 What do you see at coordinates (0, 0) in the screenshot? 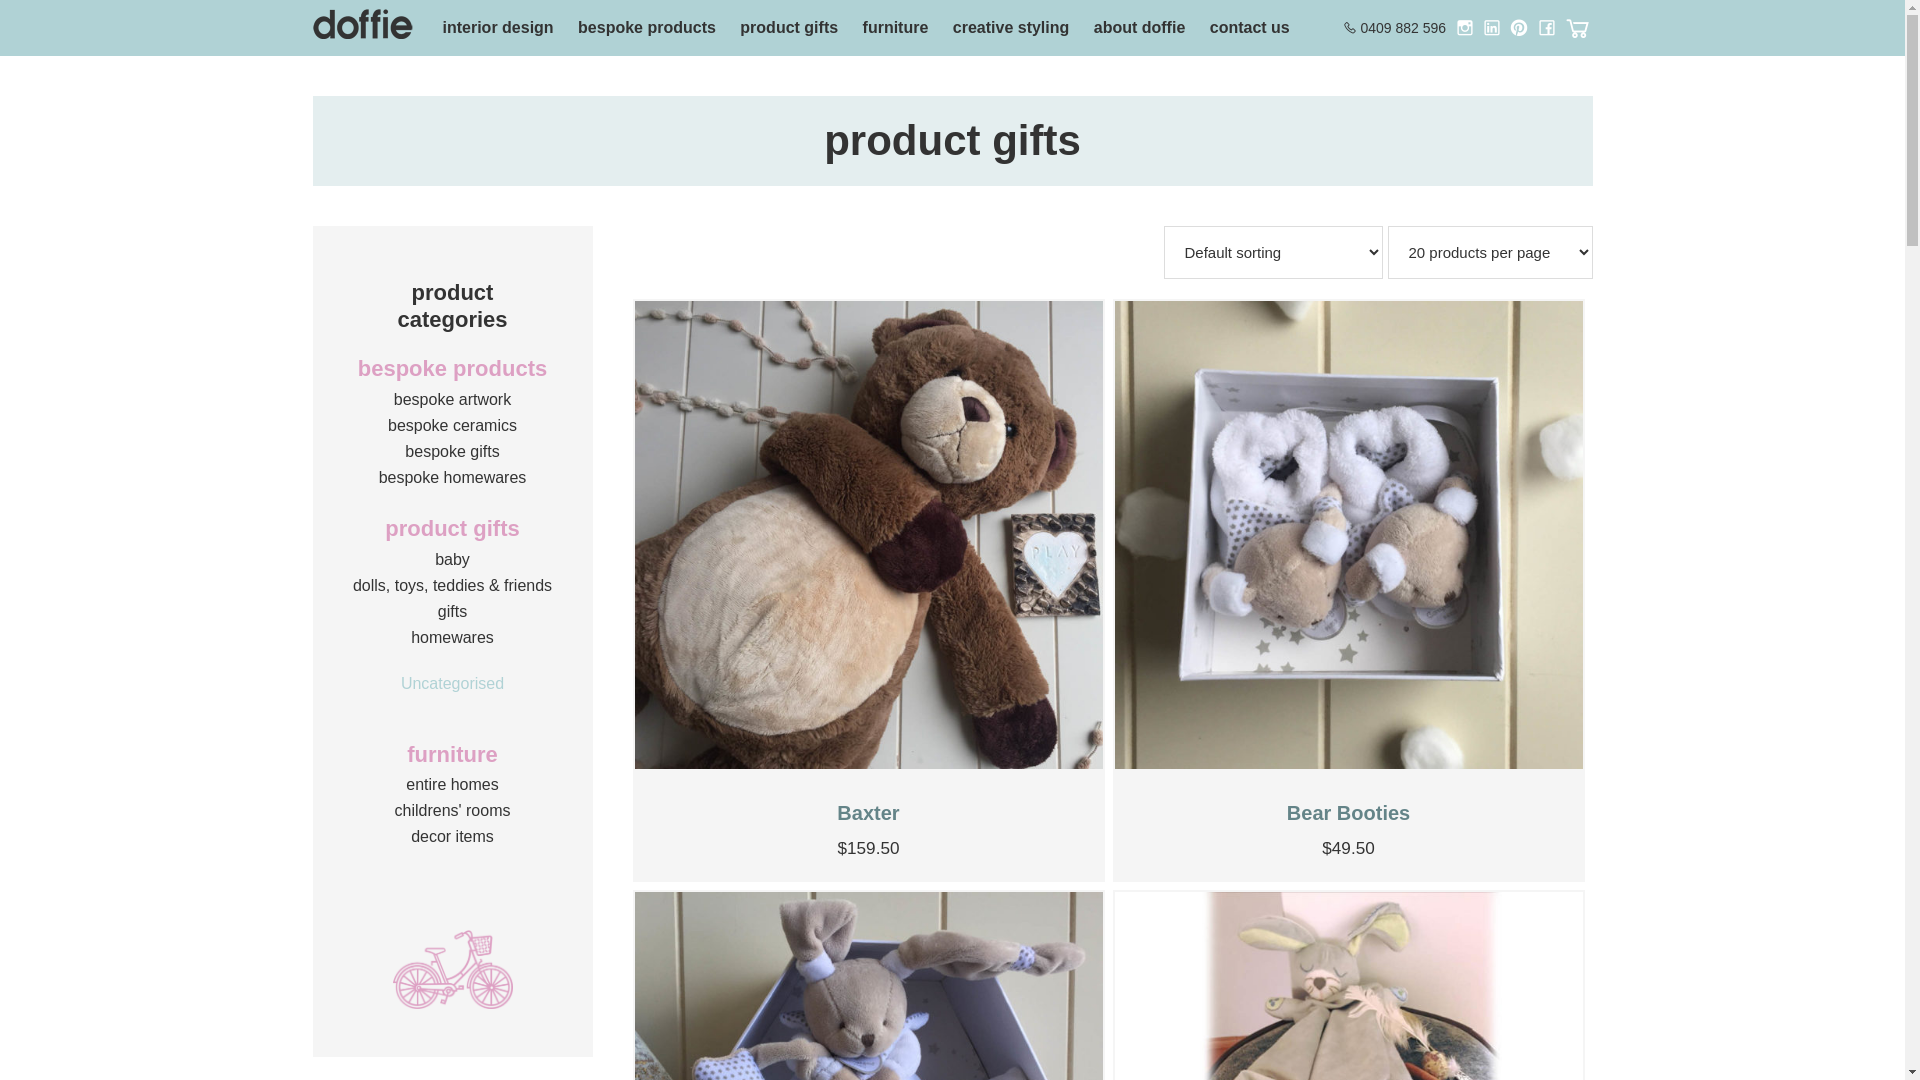
I see `Skip to main content` at bounding box center [0, 0].